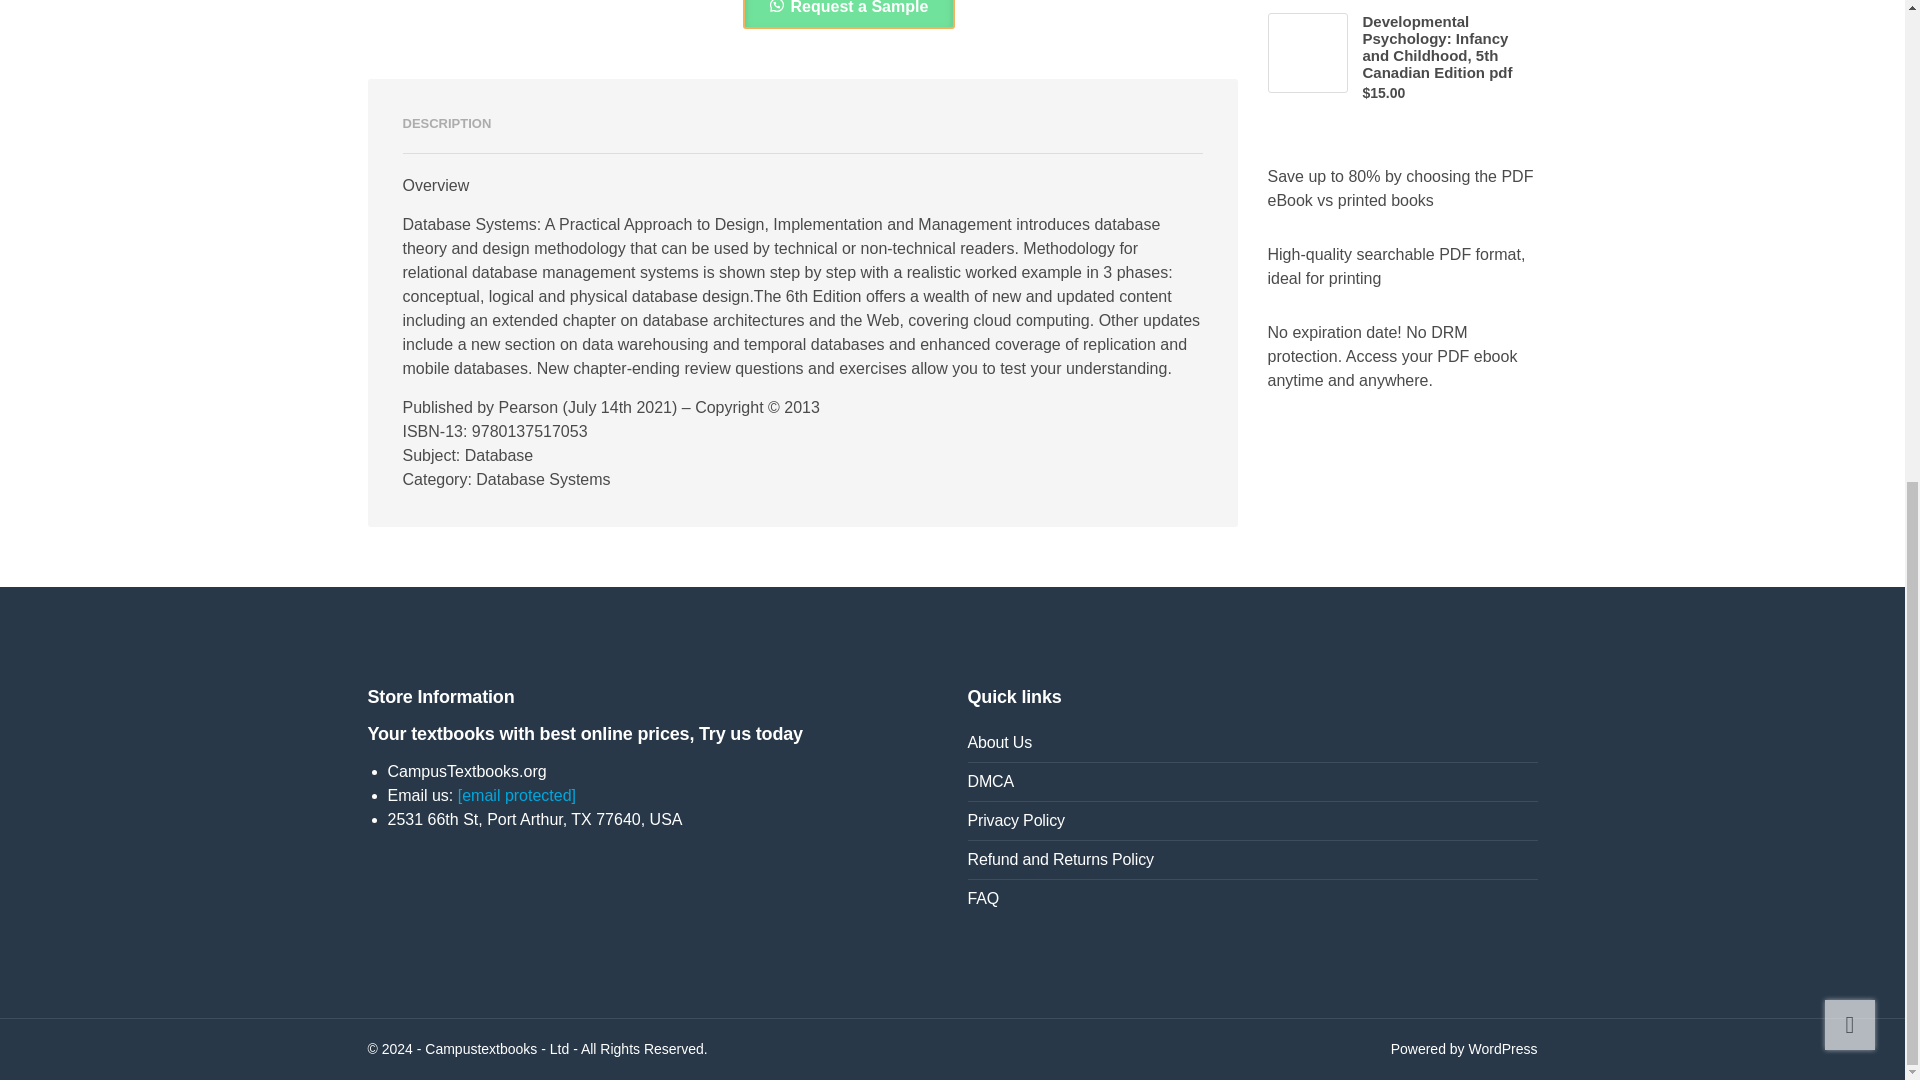 This screenshot has width=1920, height=1080. What do you see at coordinates (848, 7) in the screenshot?
I see `Request a Sample` at bounding box center [848, 7].